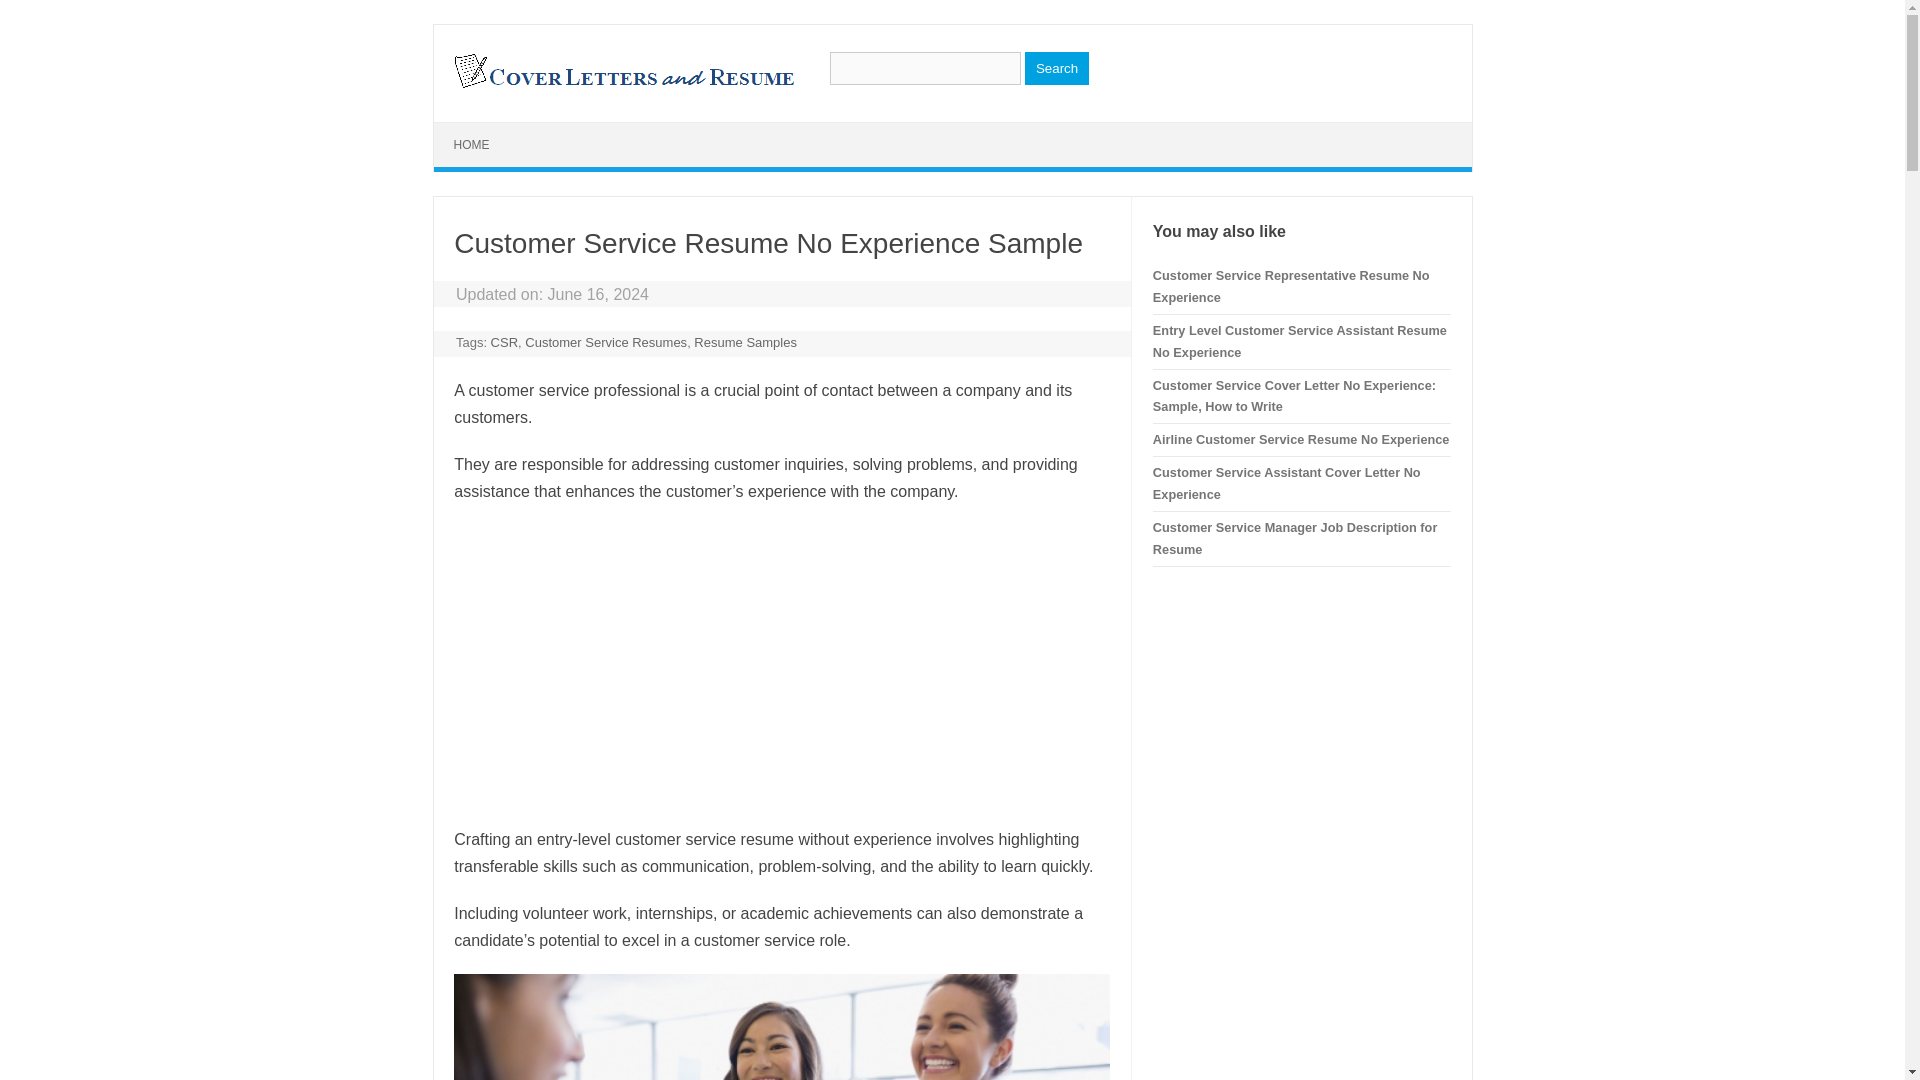 The height and width of the screenshot is (1080, 1920). I want to click on Airline Customer Service Resume No Experience, so click(1301, 440).